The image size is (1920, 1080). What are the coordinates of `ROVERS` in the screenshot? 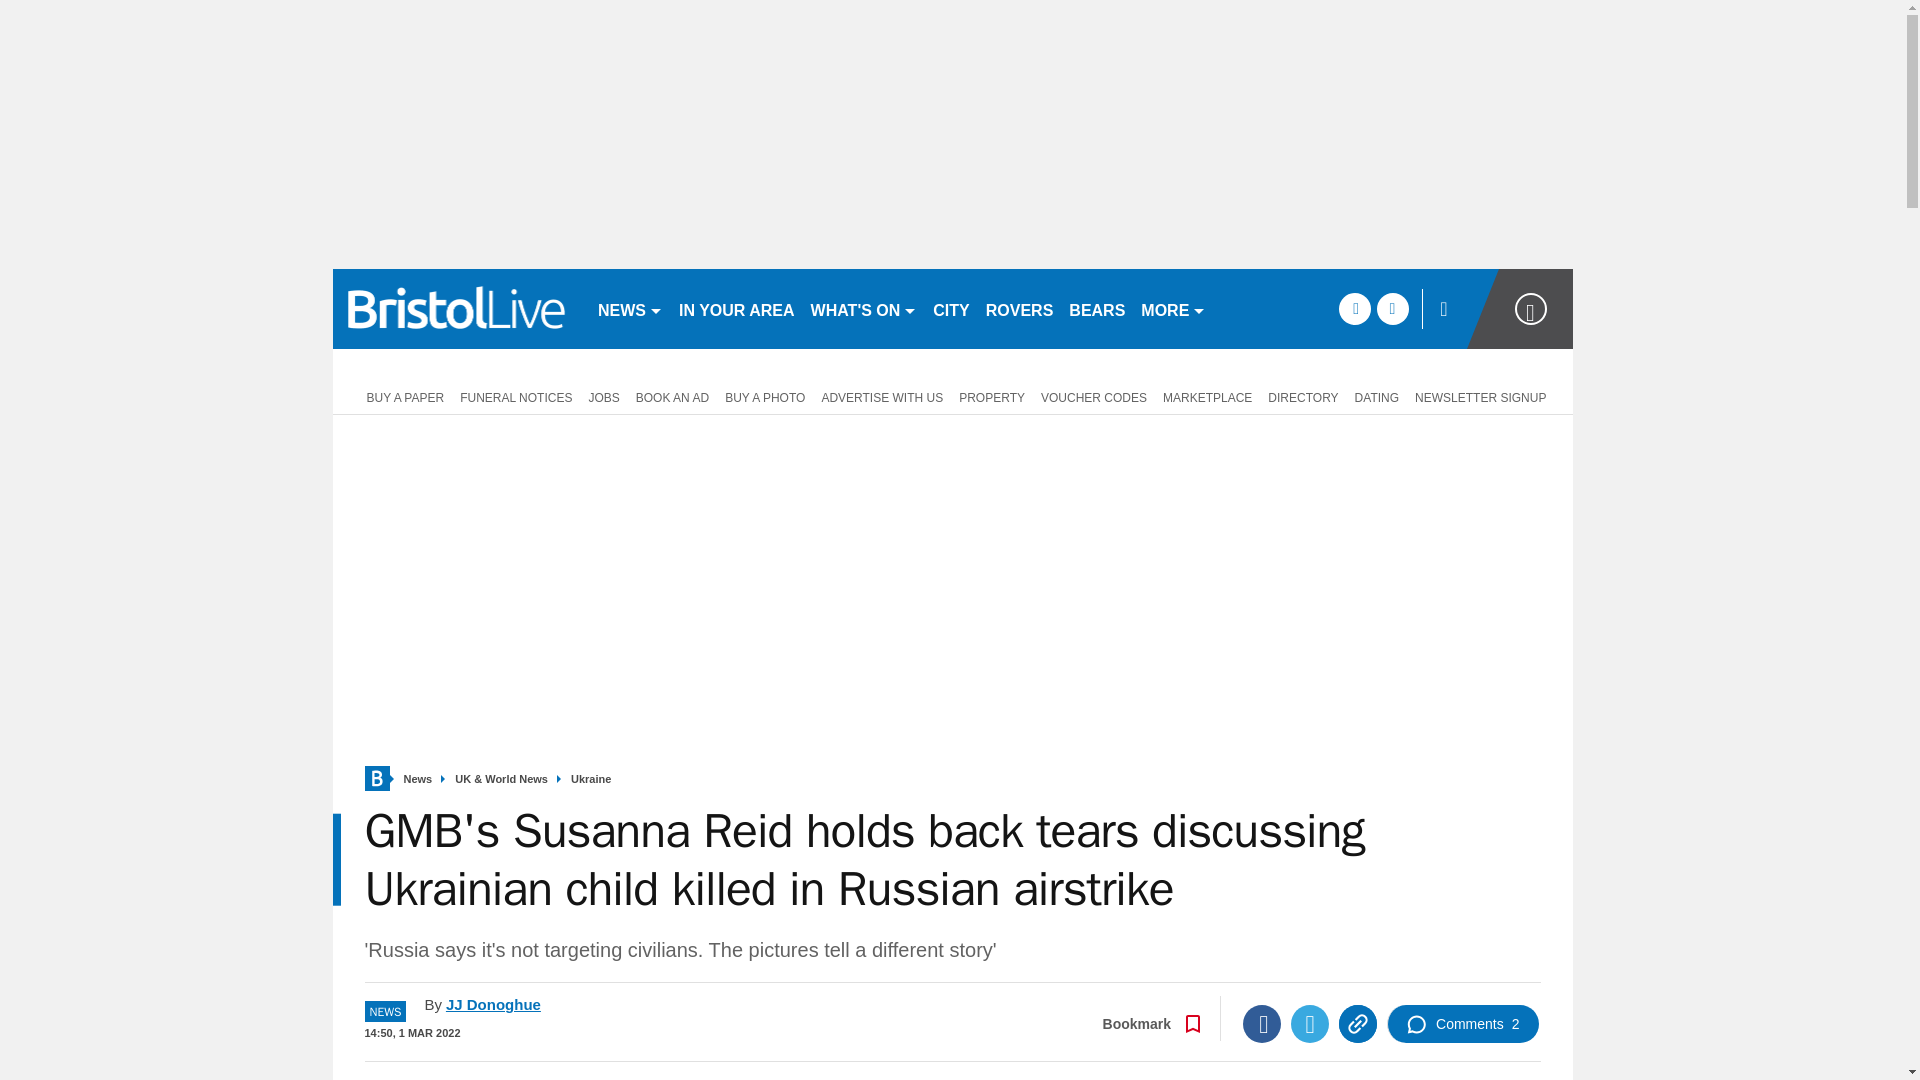 It's located at (1019, 308).